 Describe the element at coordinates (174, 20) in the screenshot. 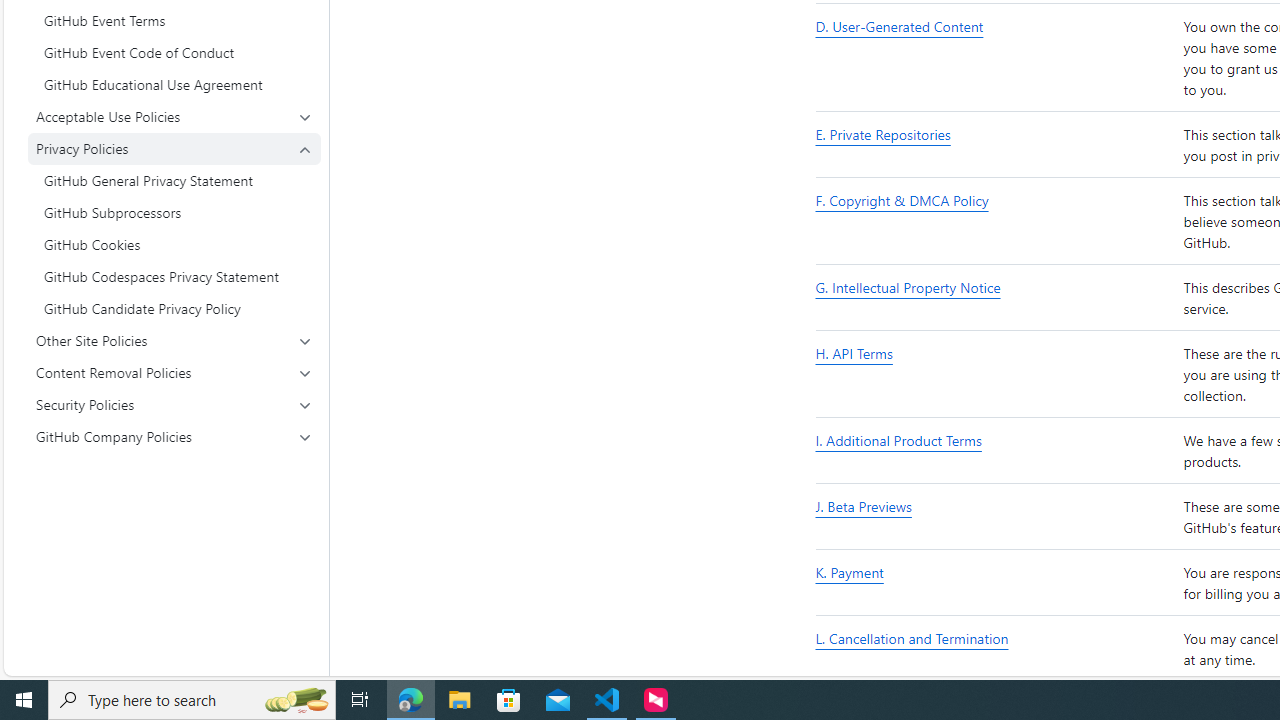

I see `GitHub Event Terms` at that location.